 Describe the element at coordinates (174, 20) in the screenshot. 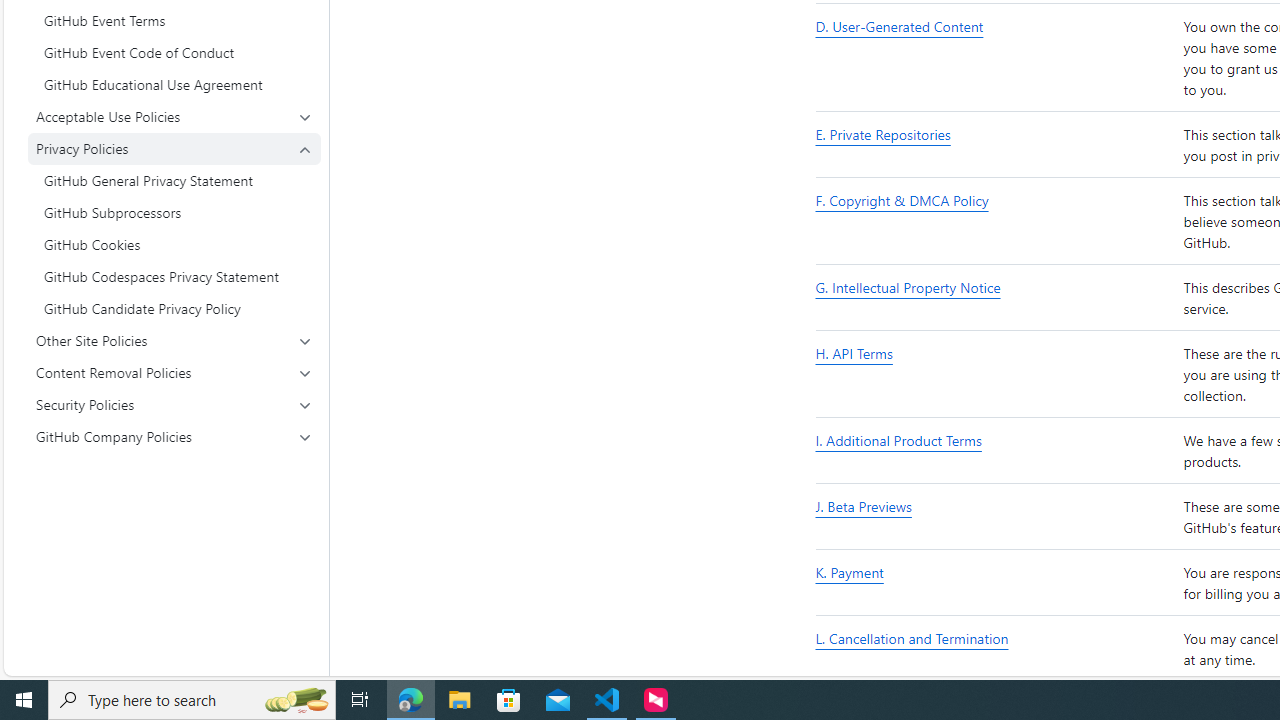

I see `GitHub Event Terms` at that location.